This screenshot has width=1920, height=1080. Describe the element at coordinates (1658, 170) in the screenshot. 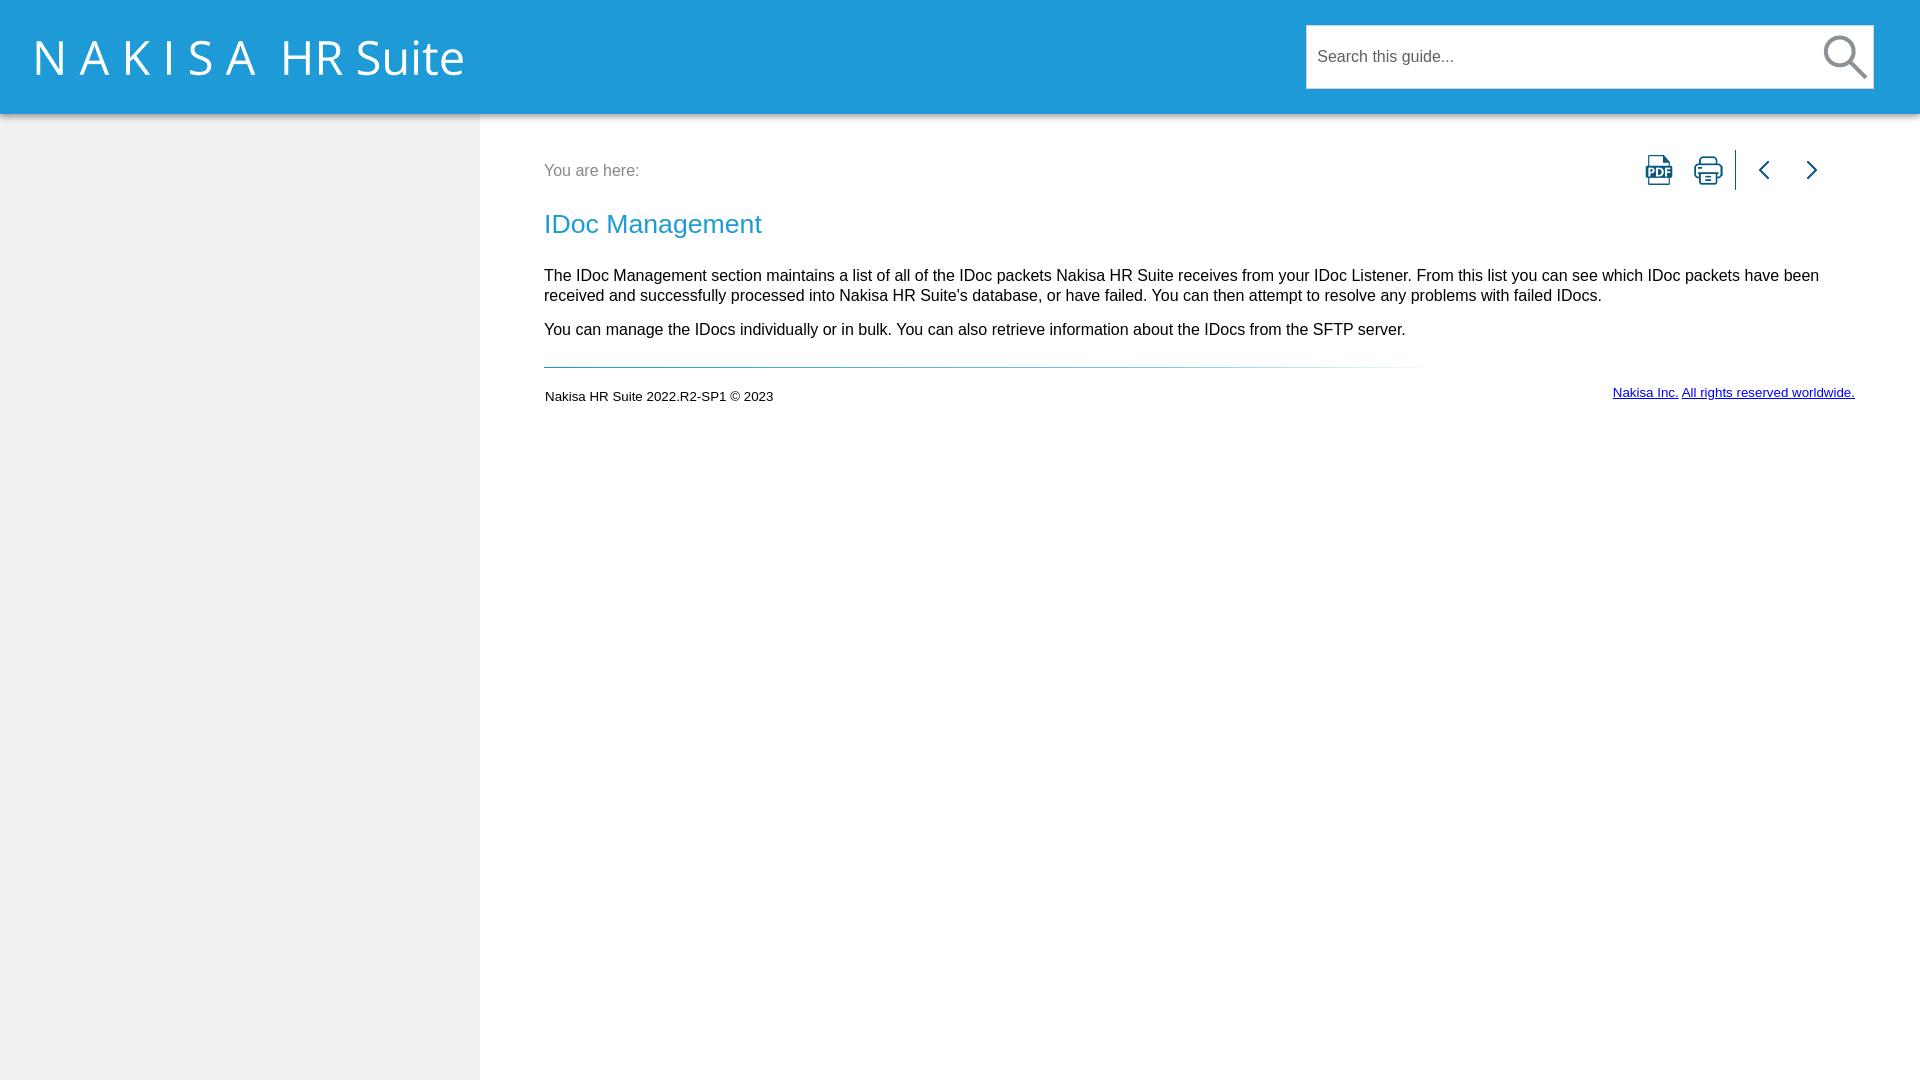

I see `PDF Guide` at that location.